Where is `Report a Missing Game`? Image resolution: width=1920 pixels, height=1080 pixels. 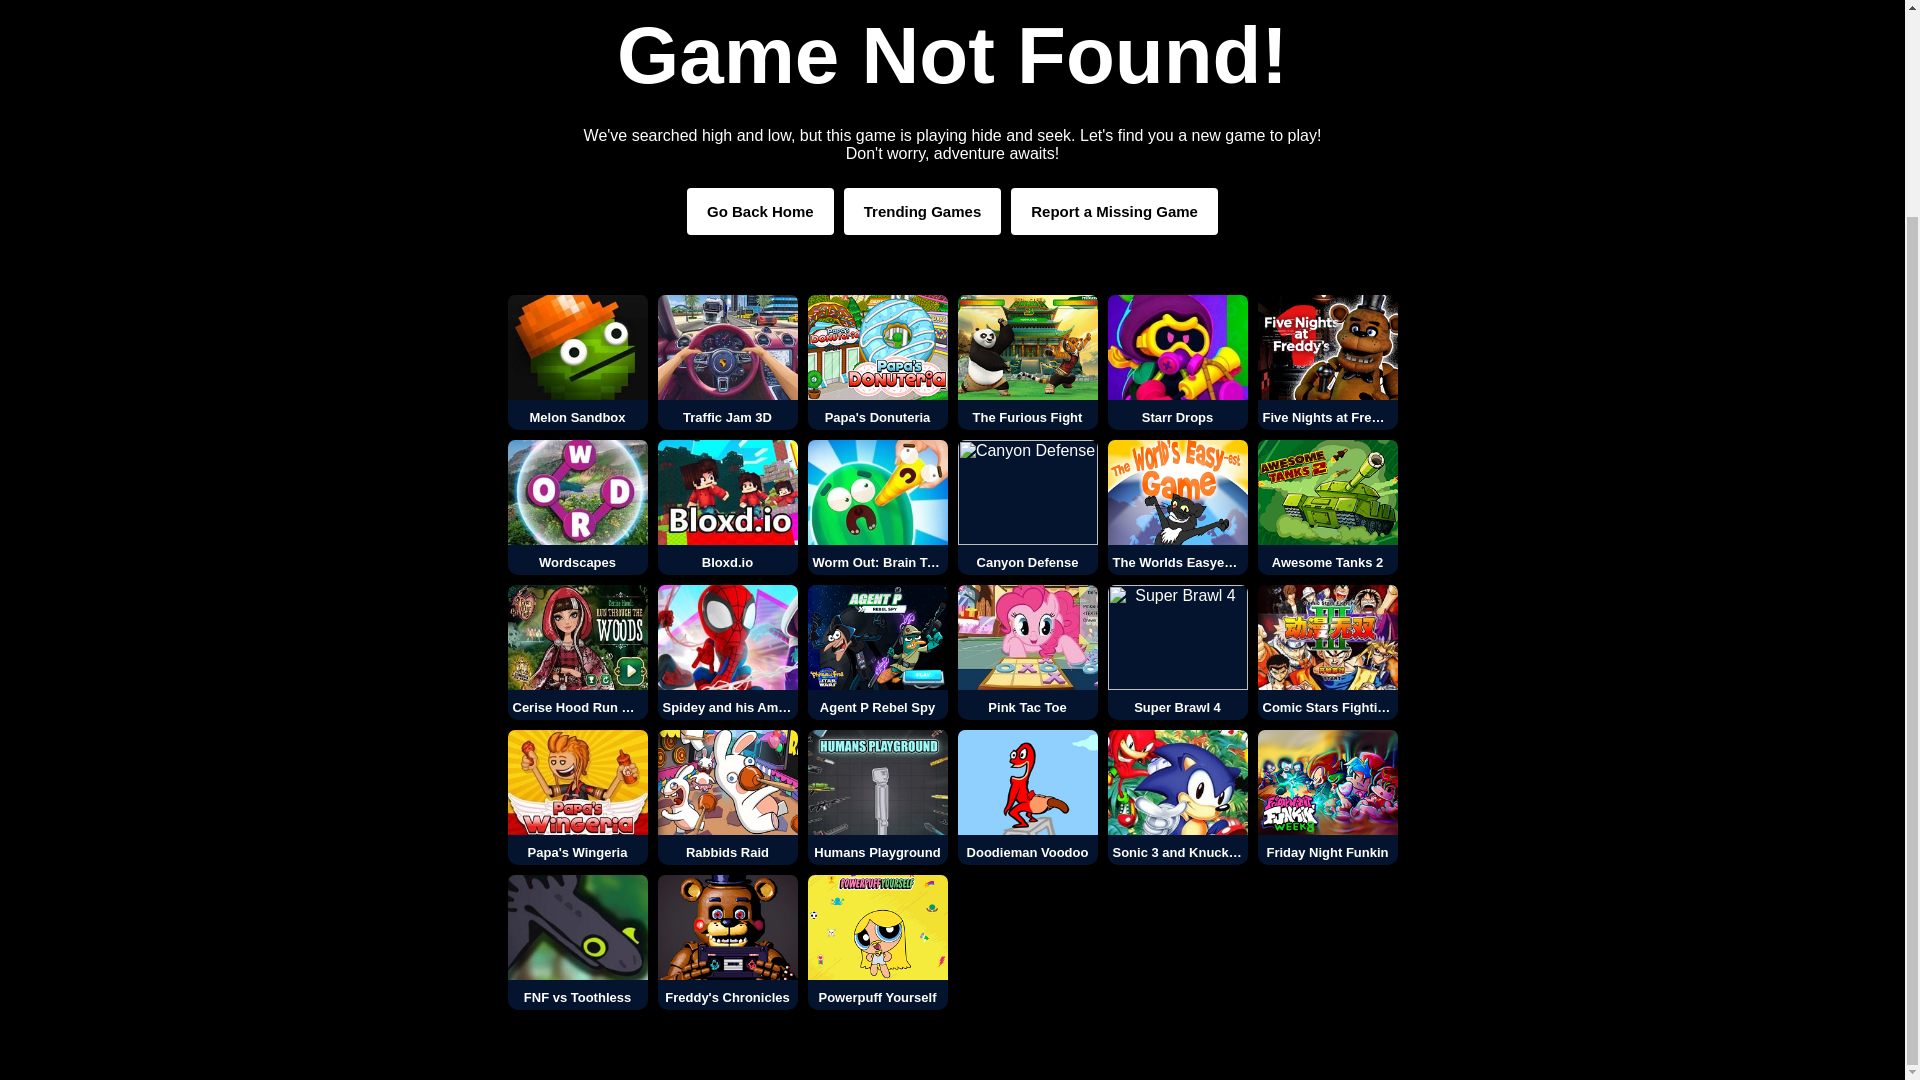
Report a Missing Game is located at coordinates (1114, 211).